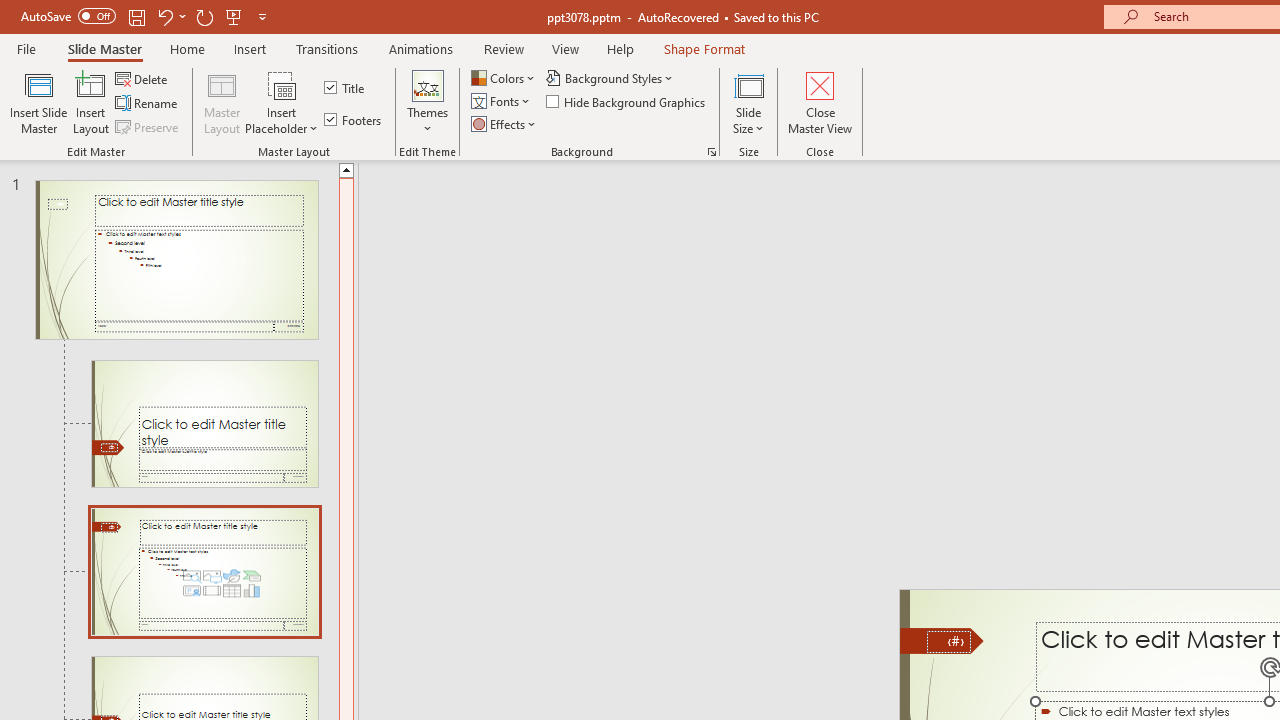  What do you see at coordinates (749, 102) in the screenshot?
I see `Slide Size` at bounding box center [749, 102].